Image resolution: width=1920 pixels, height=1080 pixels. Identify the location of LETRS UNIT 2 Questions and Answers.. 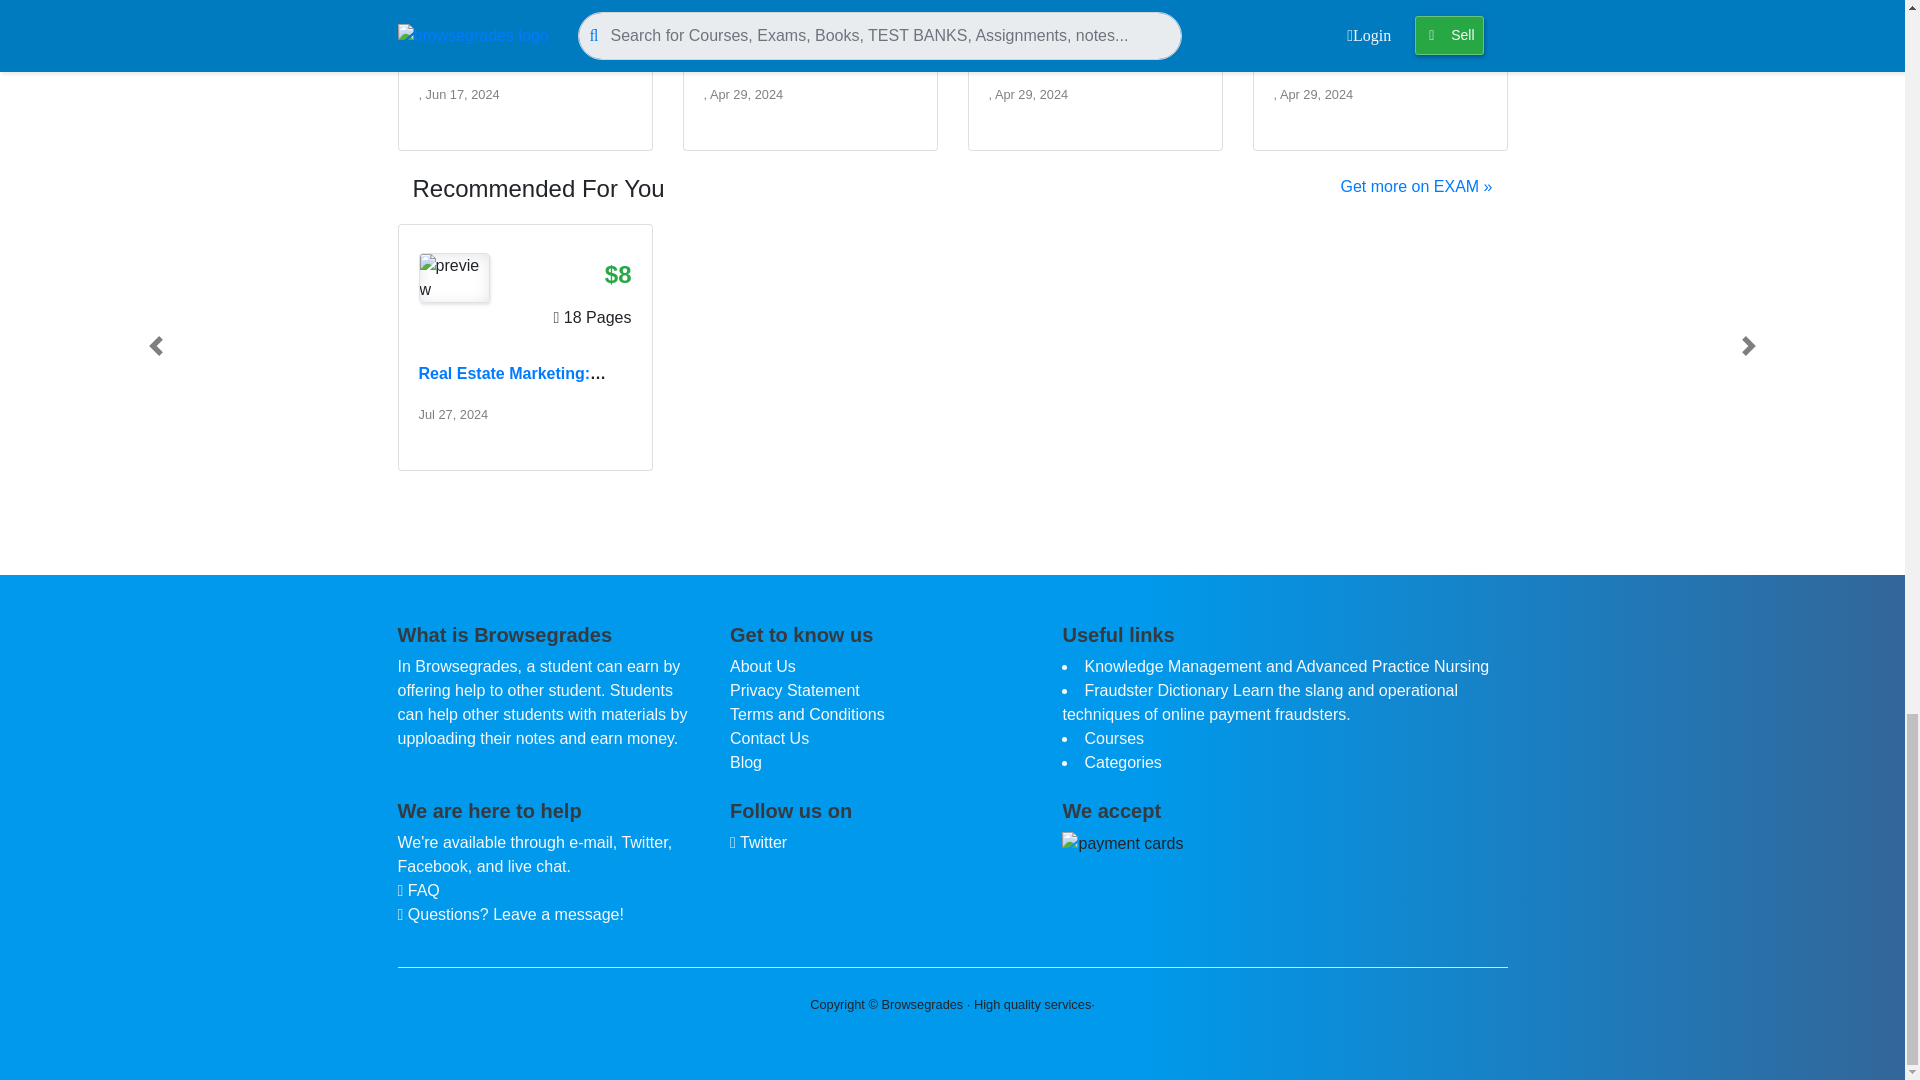
(810, 54).